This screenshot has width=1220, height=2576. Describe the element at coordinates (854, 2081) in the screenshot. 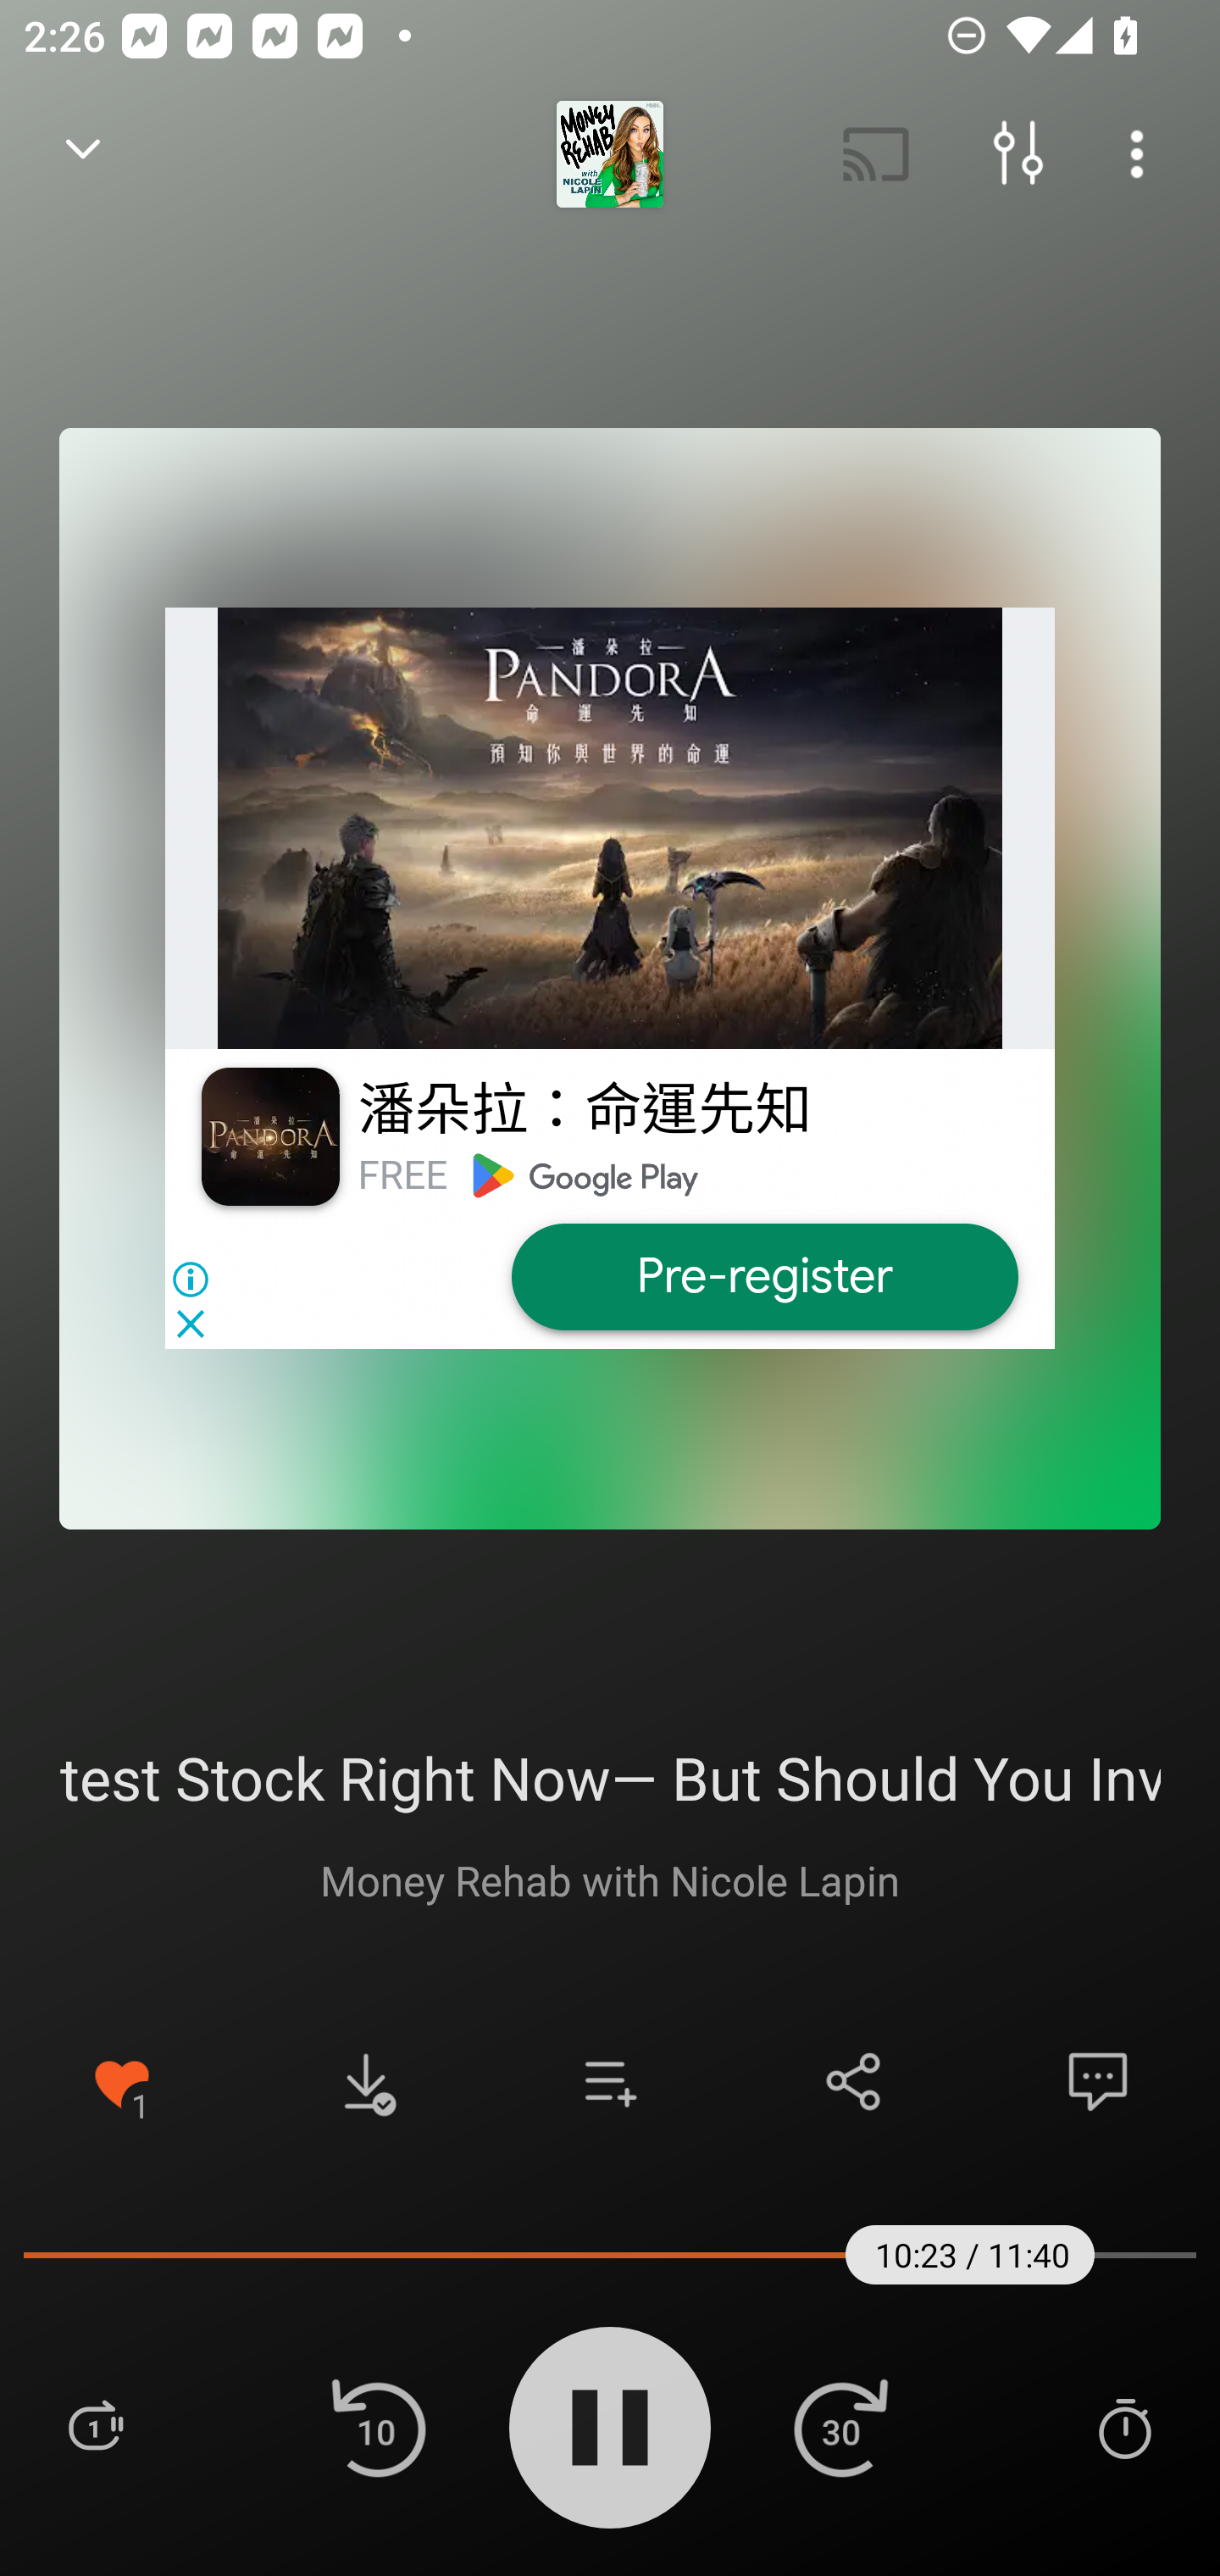

I see `Share` at that location.